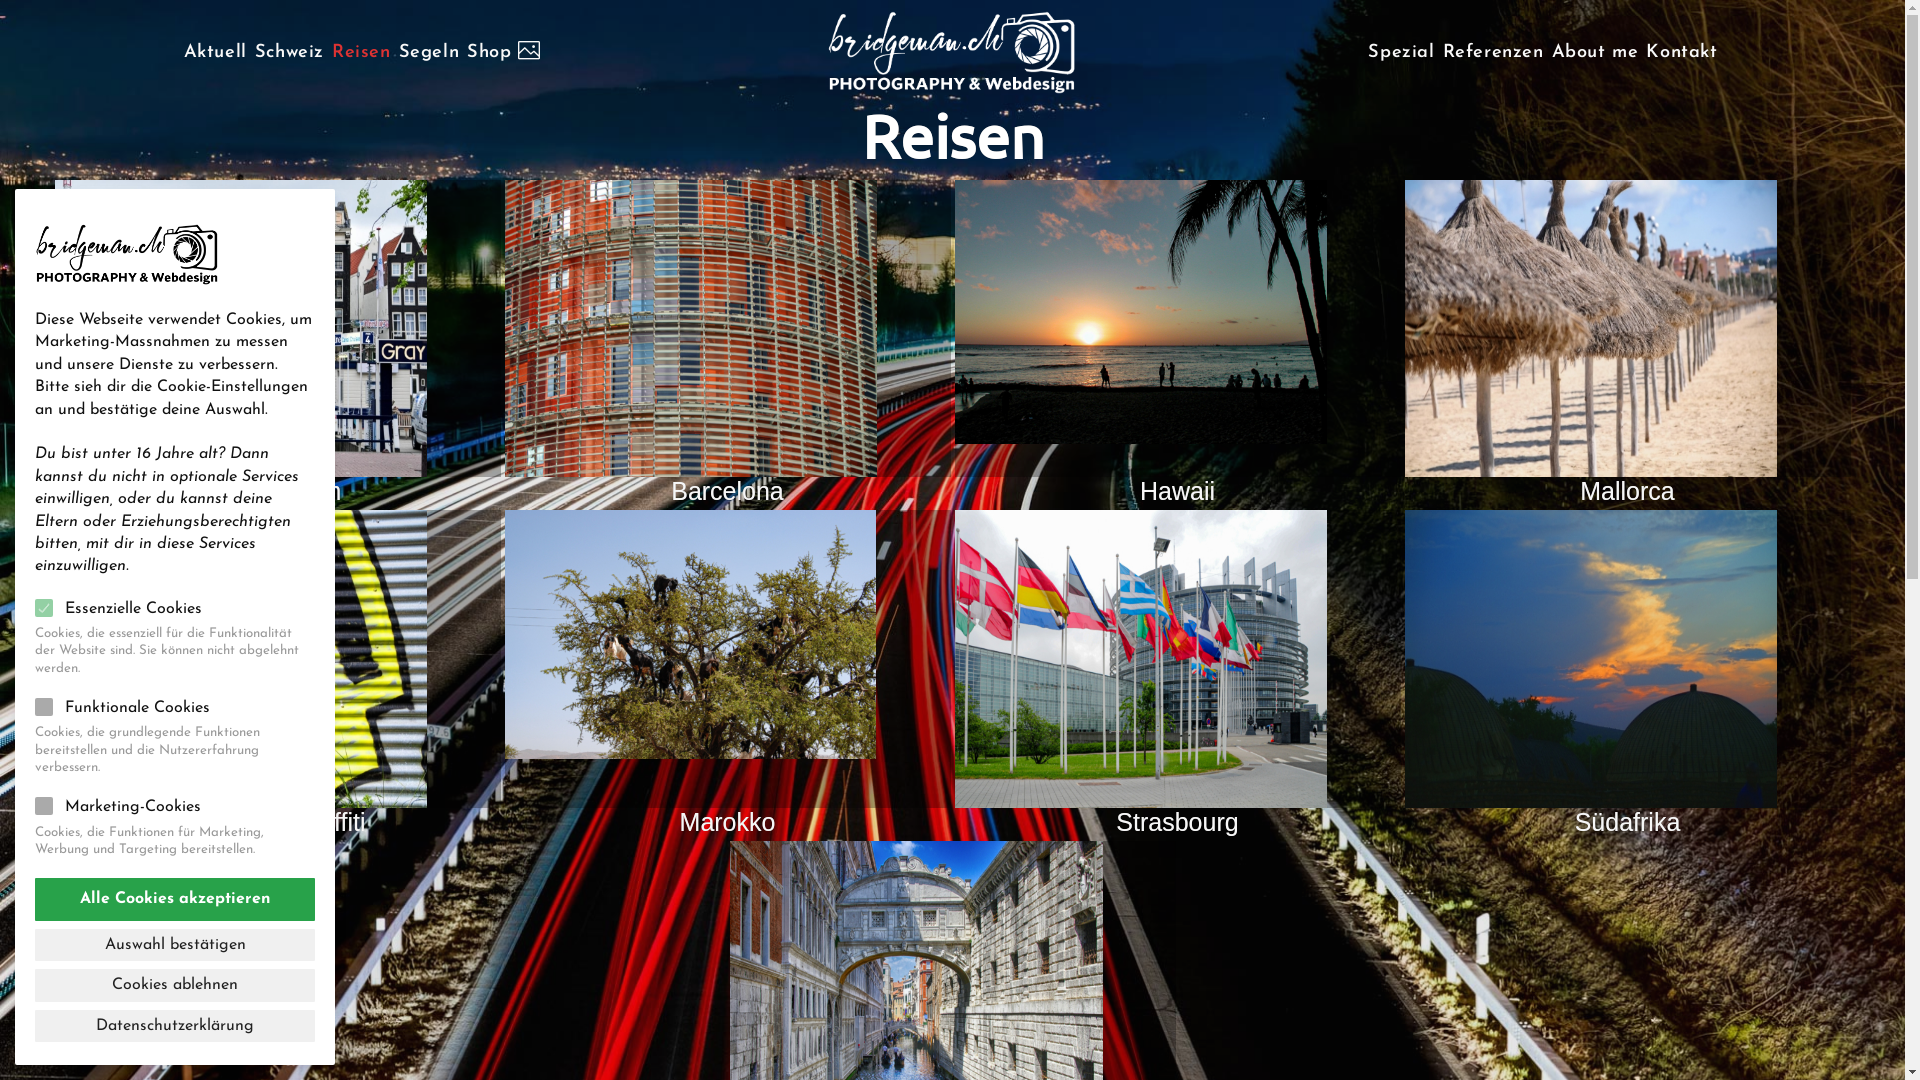 This screenshot has width=1920, height=1080. What do you see at coordinates (727, 343) in the screenshot?
I see `Barcelona` at bounding box center [727, 343].